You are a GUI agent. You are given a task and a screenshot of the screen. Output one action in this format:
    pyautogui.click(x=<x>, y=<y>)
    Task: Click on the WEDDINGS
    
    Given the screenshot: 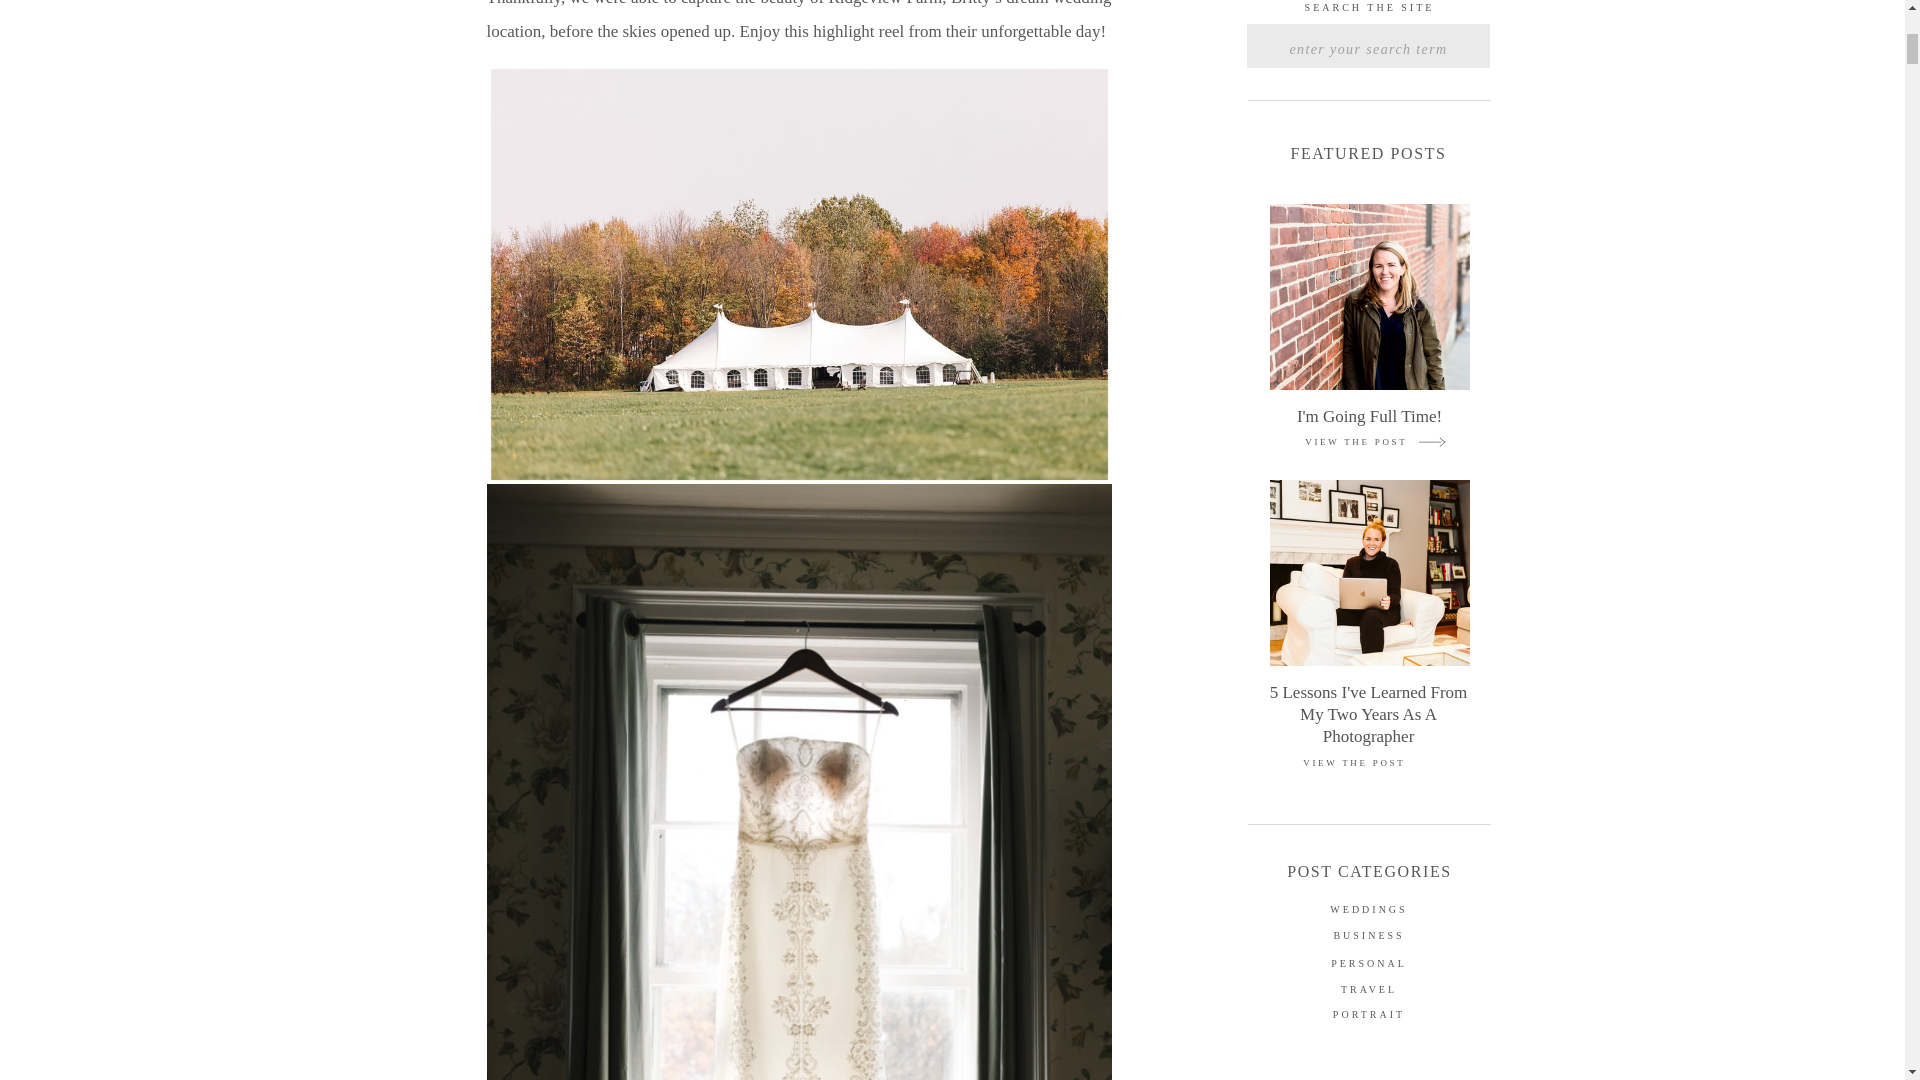 What is the action you would take?
    pyautogui.click(x=1370, y=908)
    